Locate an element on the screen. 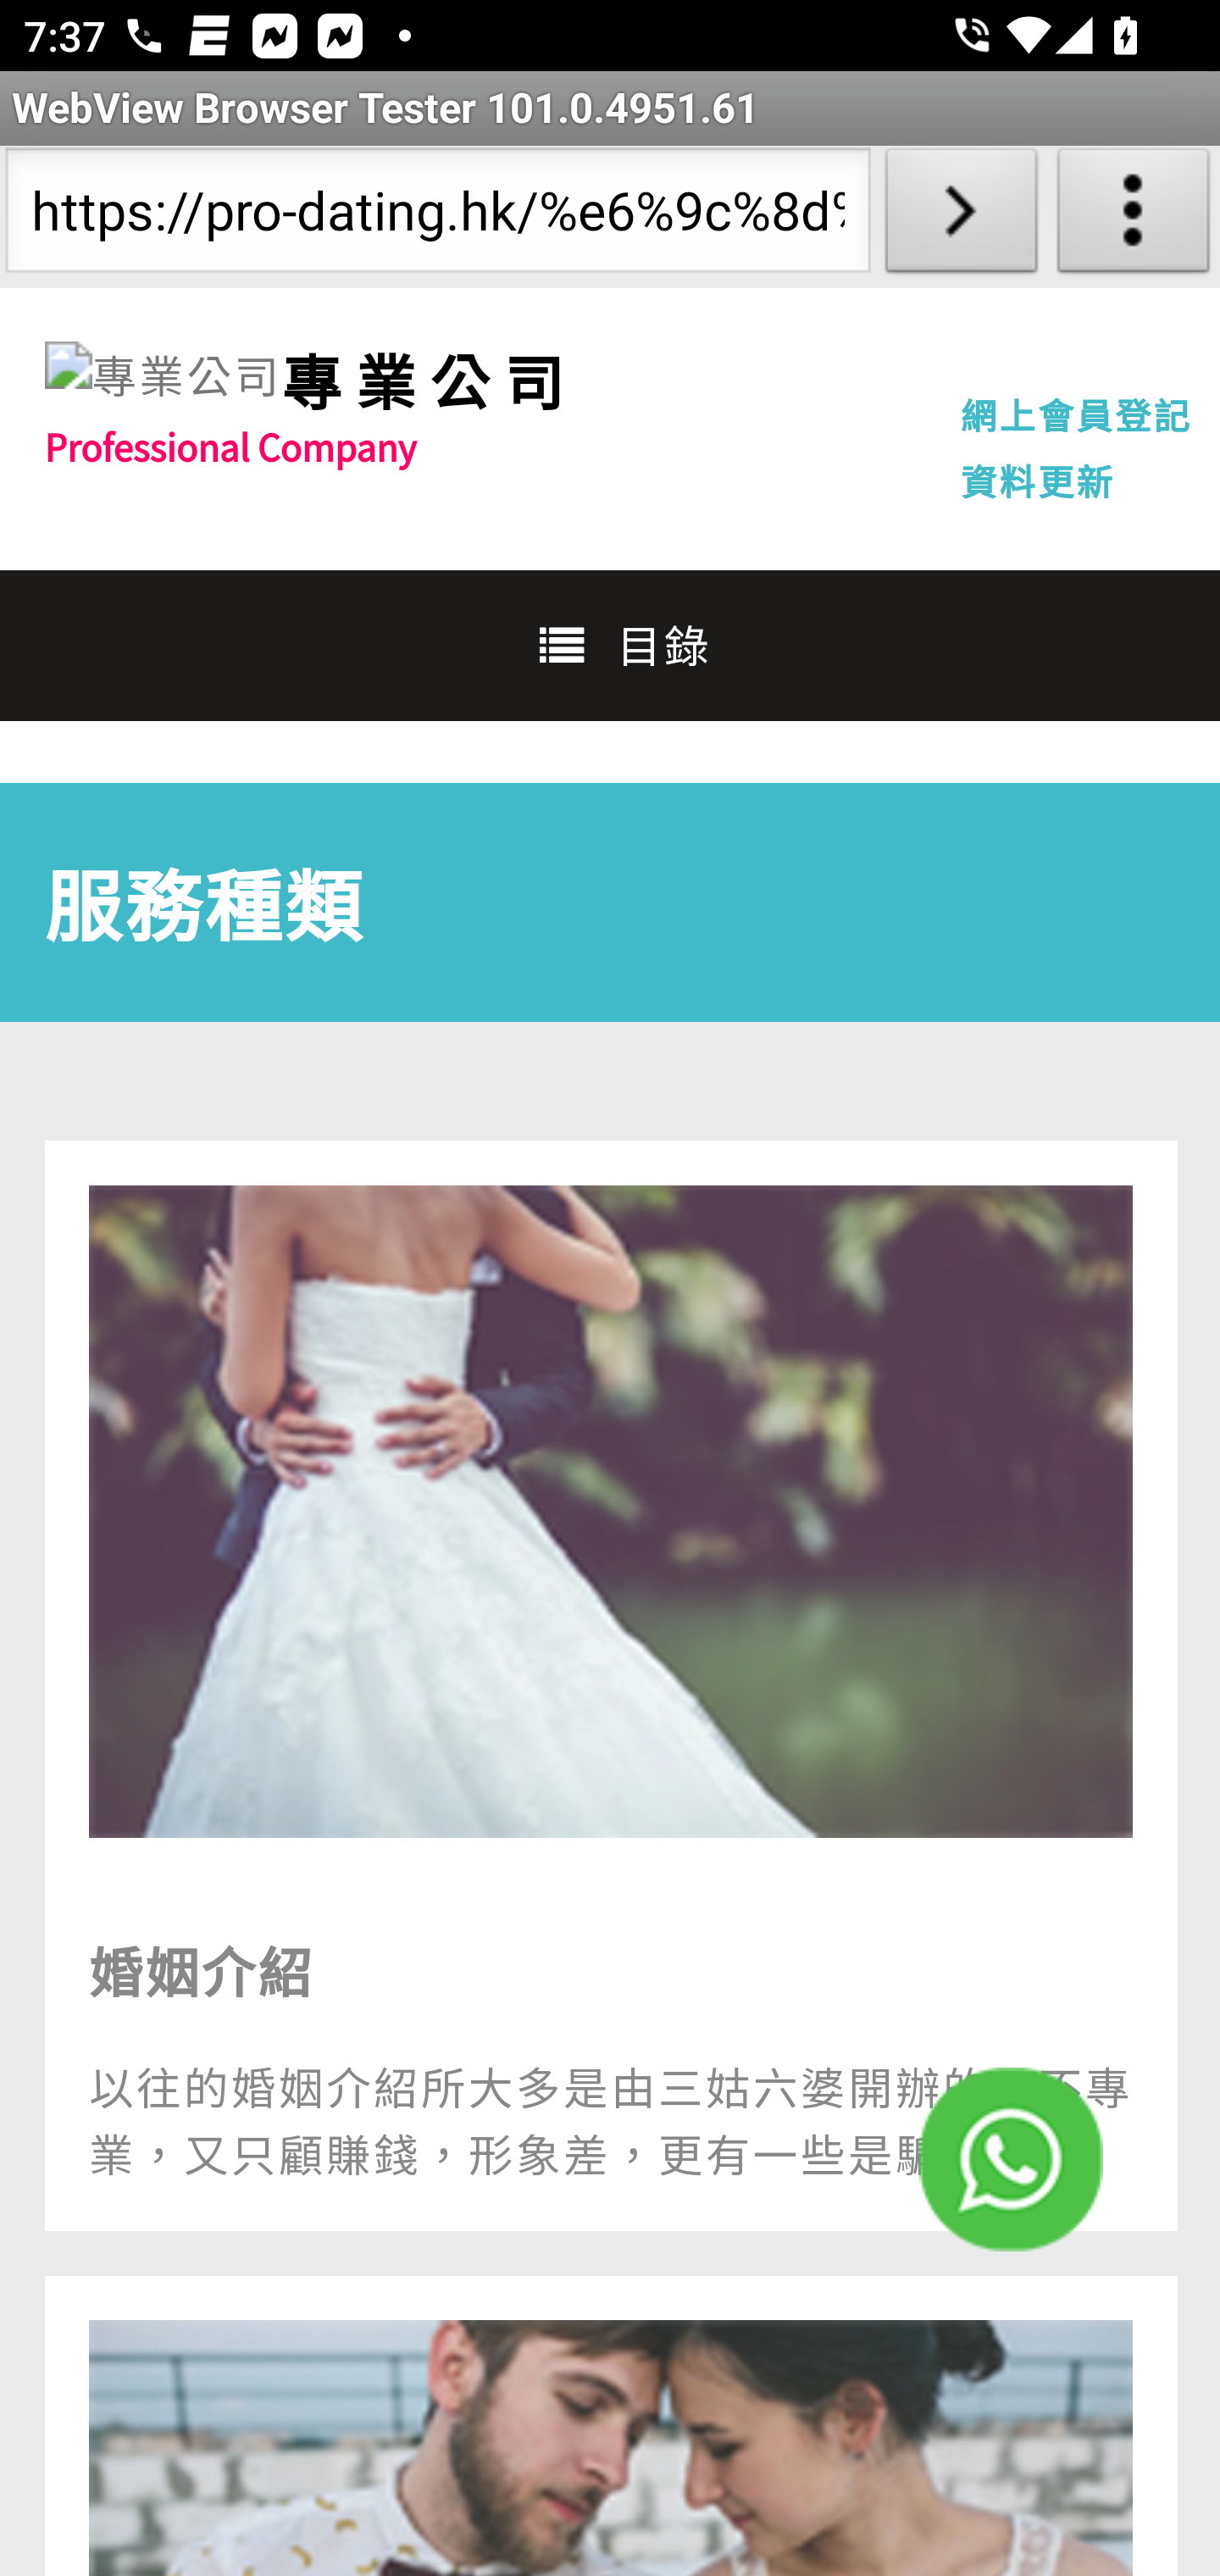  資料更新 is located at coordinates (1037, 480).